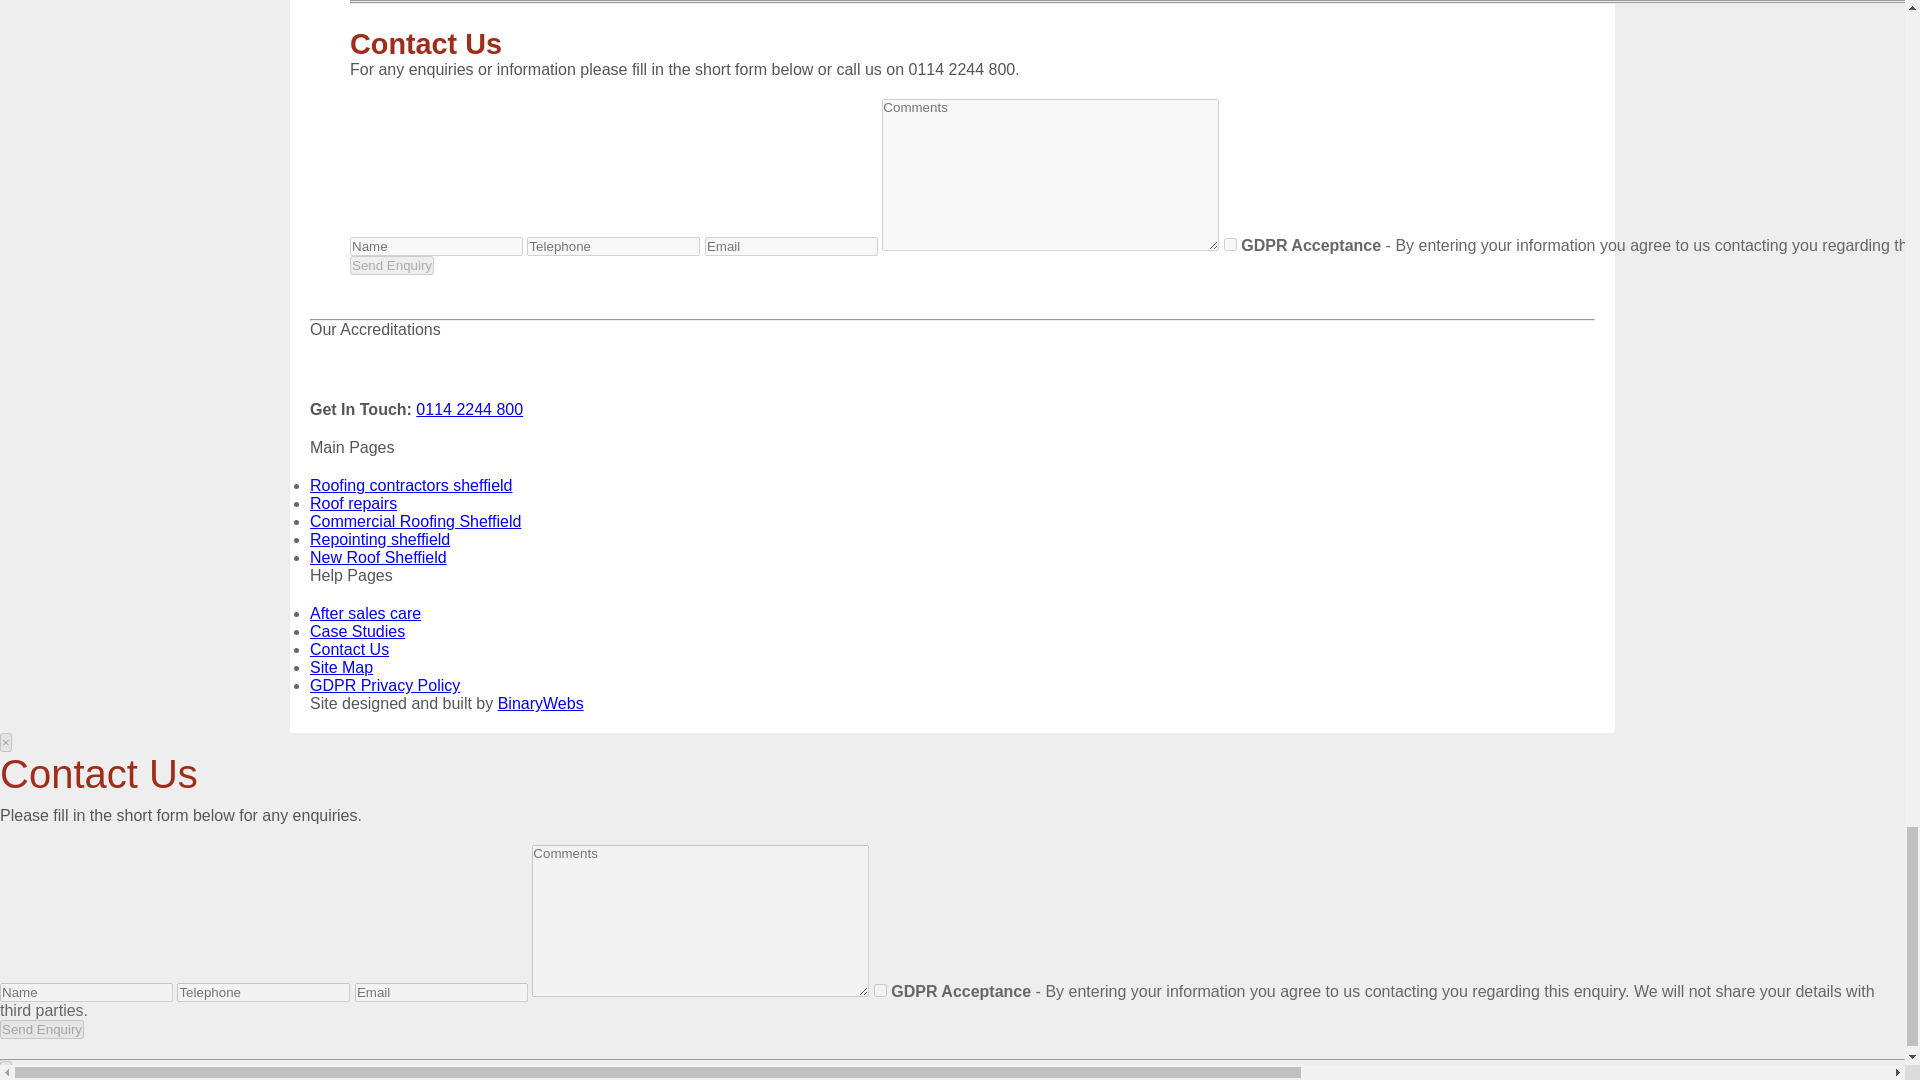 The height and width of the screenshot is (1080, 1920). What do you see at coordinates (880, 990) in the screenshot?
I see `yes` at bounding box center [880, 990].